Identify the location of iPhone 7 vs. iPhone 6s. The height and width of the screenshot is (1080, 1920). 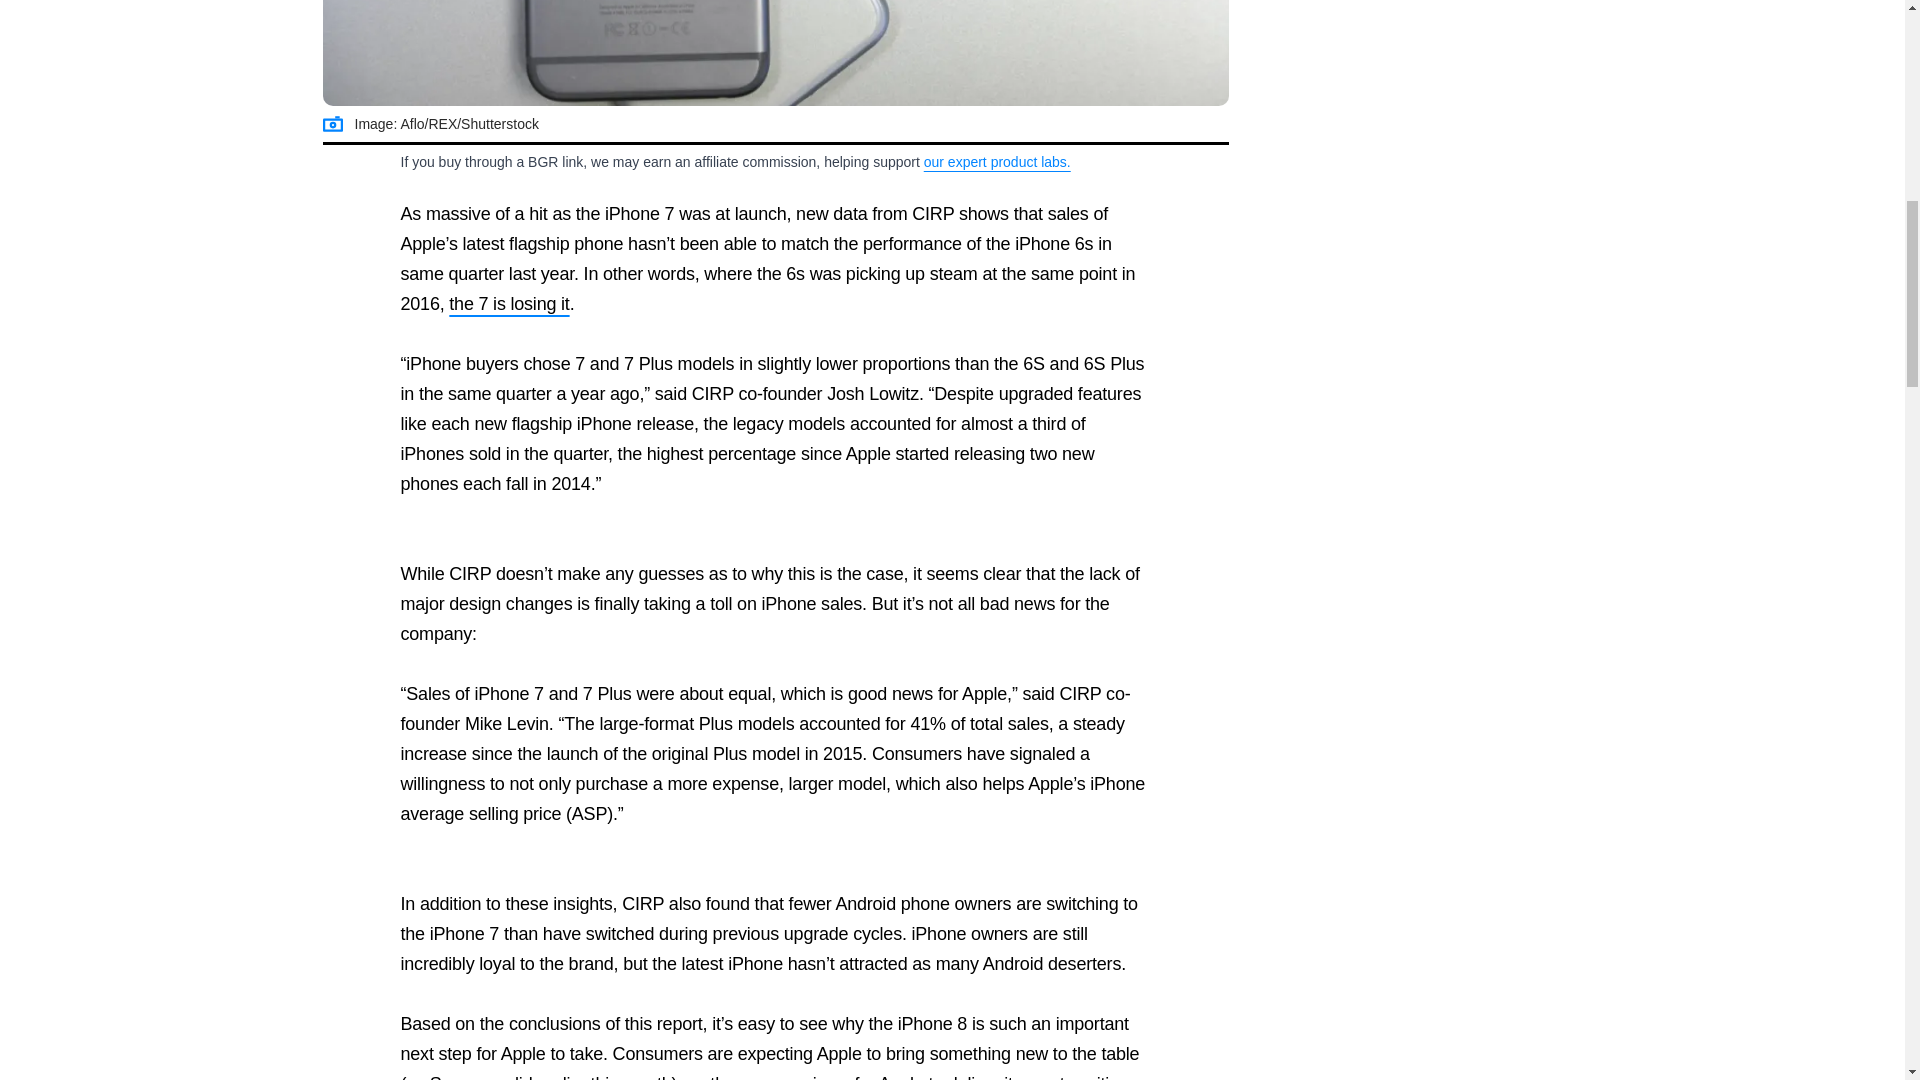
(775, 53).